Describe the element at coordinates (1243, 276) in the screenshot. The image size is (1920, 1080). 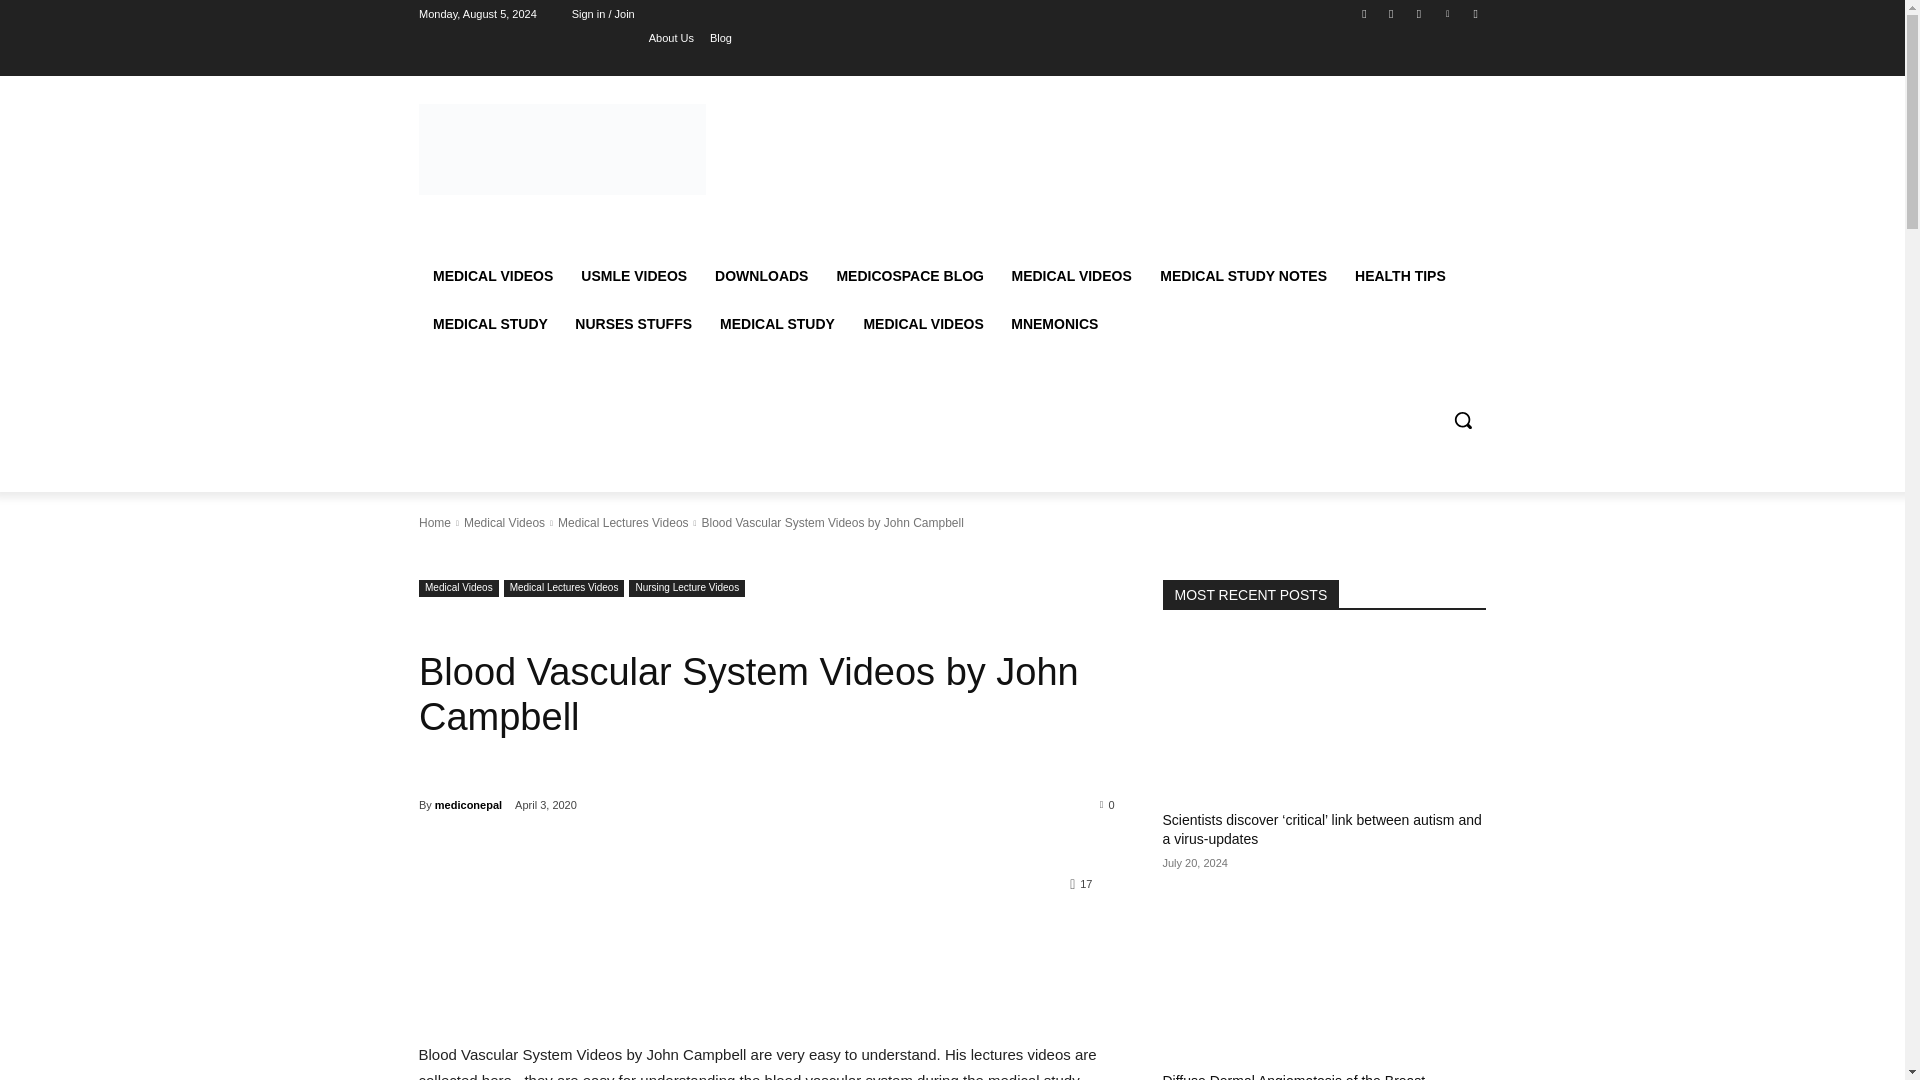
I see `MEDICAL STUDY NOTES` at that location.